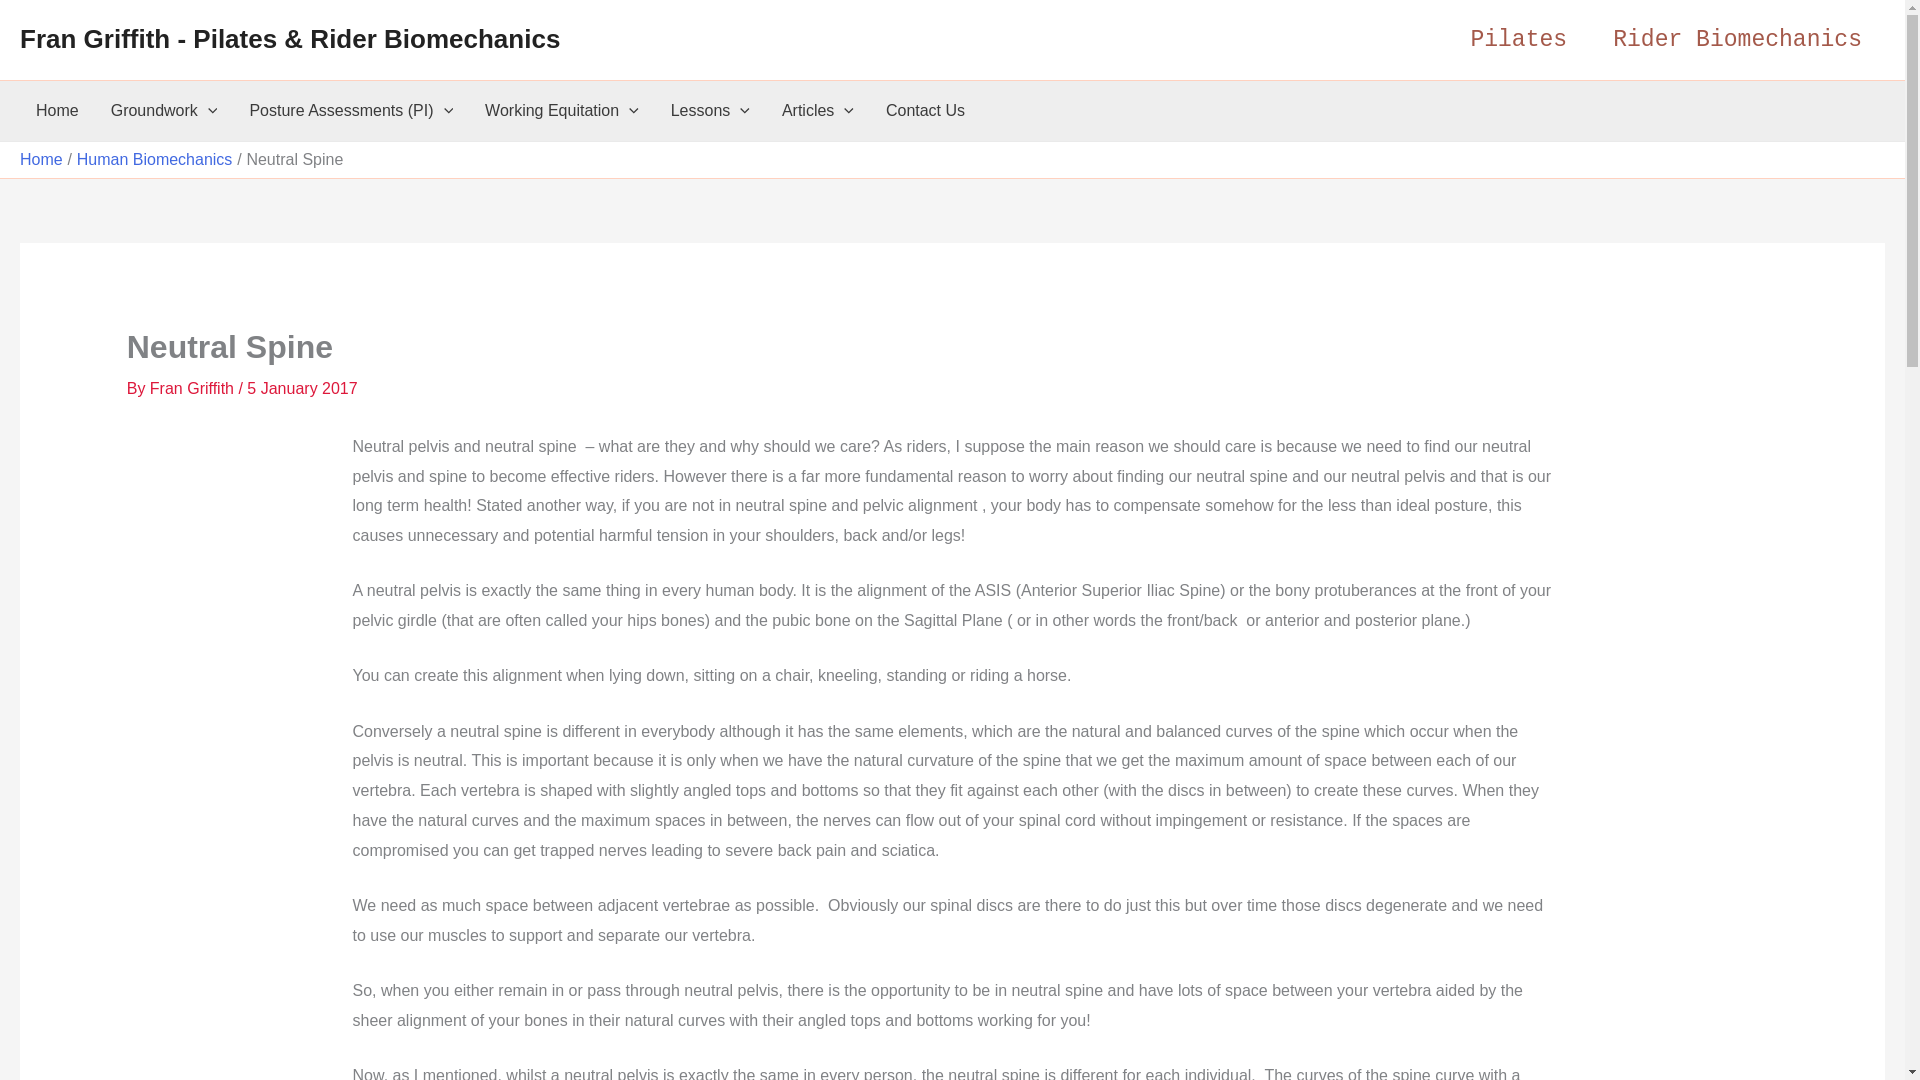 This screenshot has height=1080, width=1920. What do you see at coordinates (561, 111) in the screenshot?
I see `Working Equitation` at bounding box center [561, 111].